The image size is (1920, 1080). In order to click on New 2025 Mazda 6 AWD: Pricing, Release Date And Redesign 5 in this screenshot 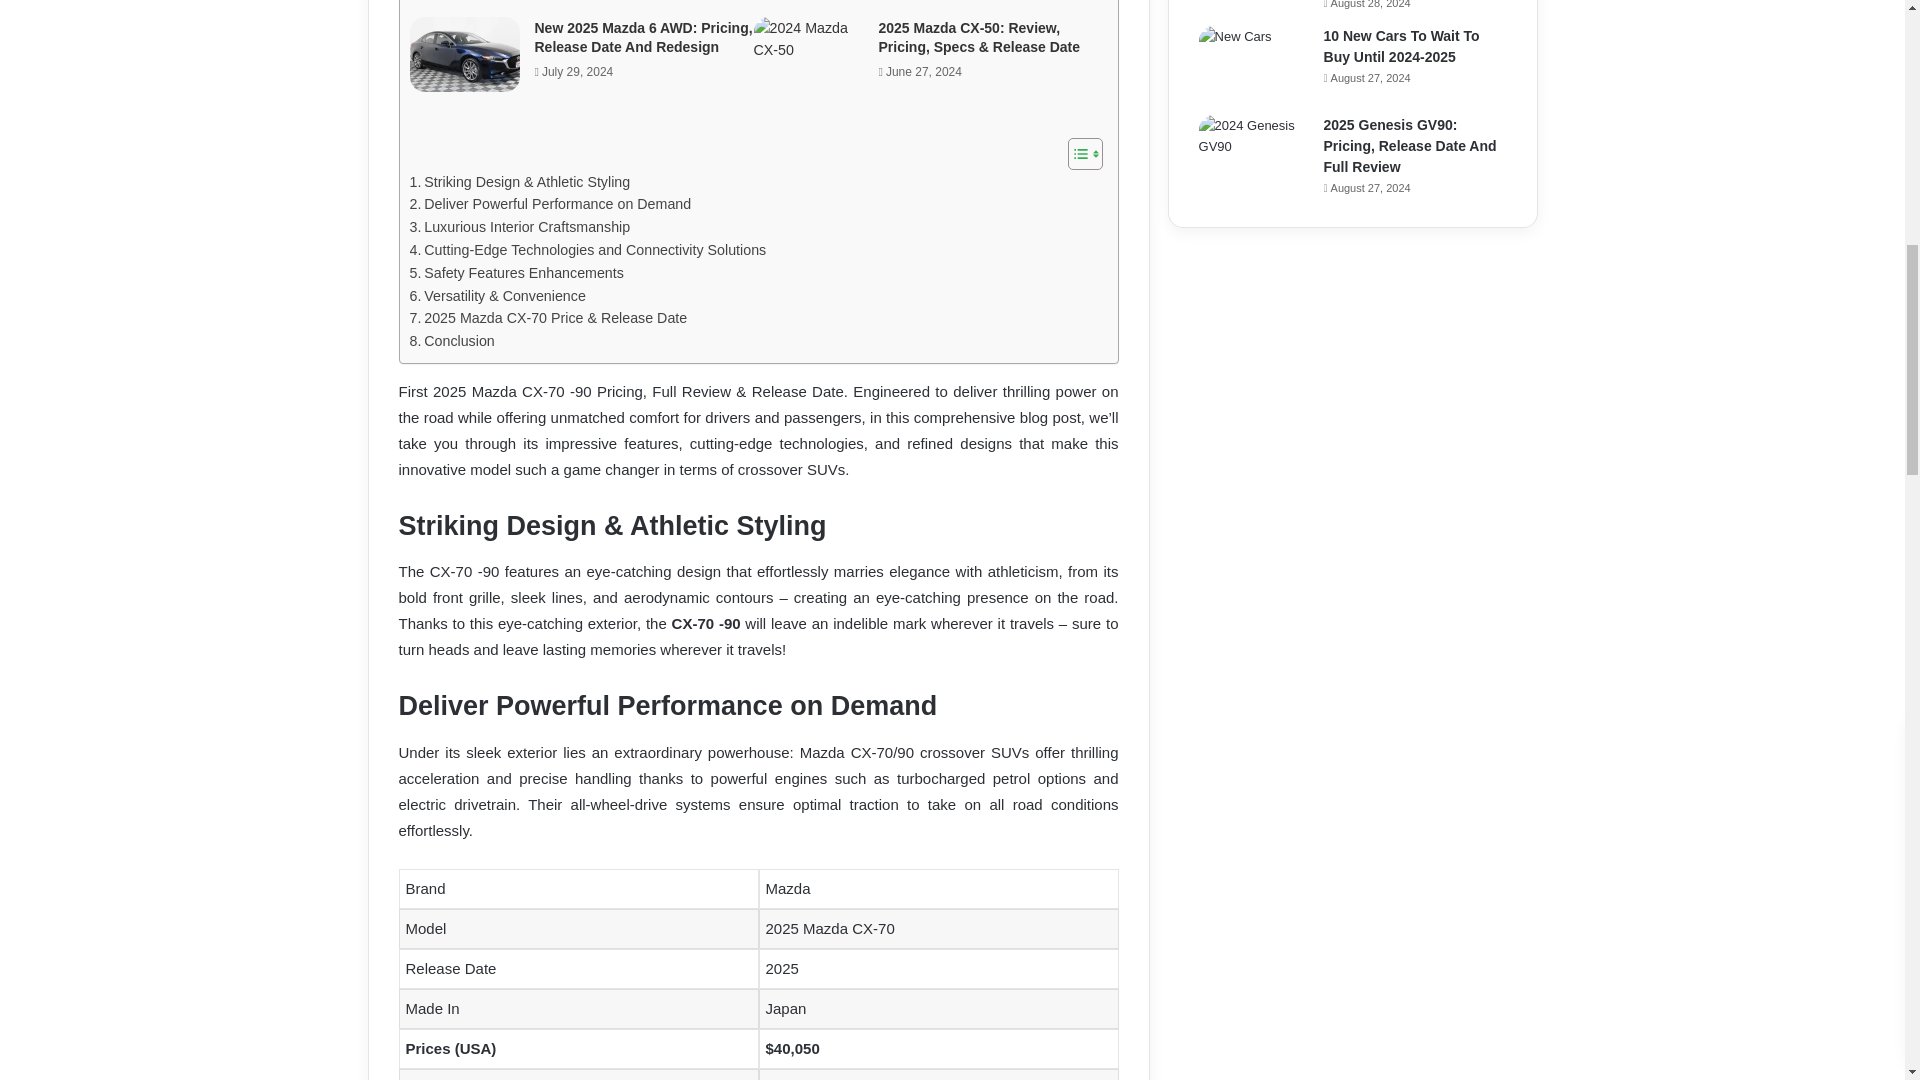, I will do `click(465, 54)`.